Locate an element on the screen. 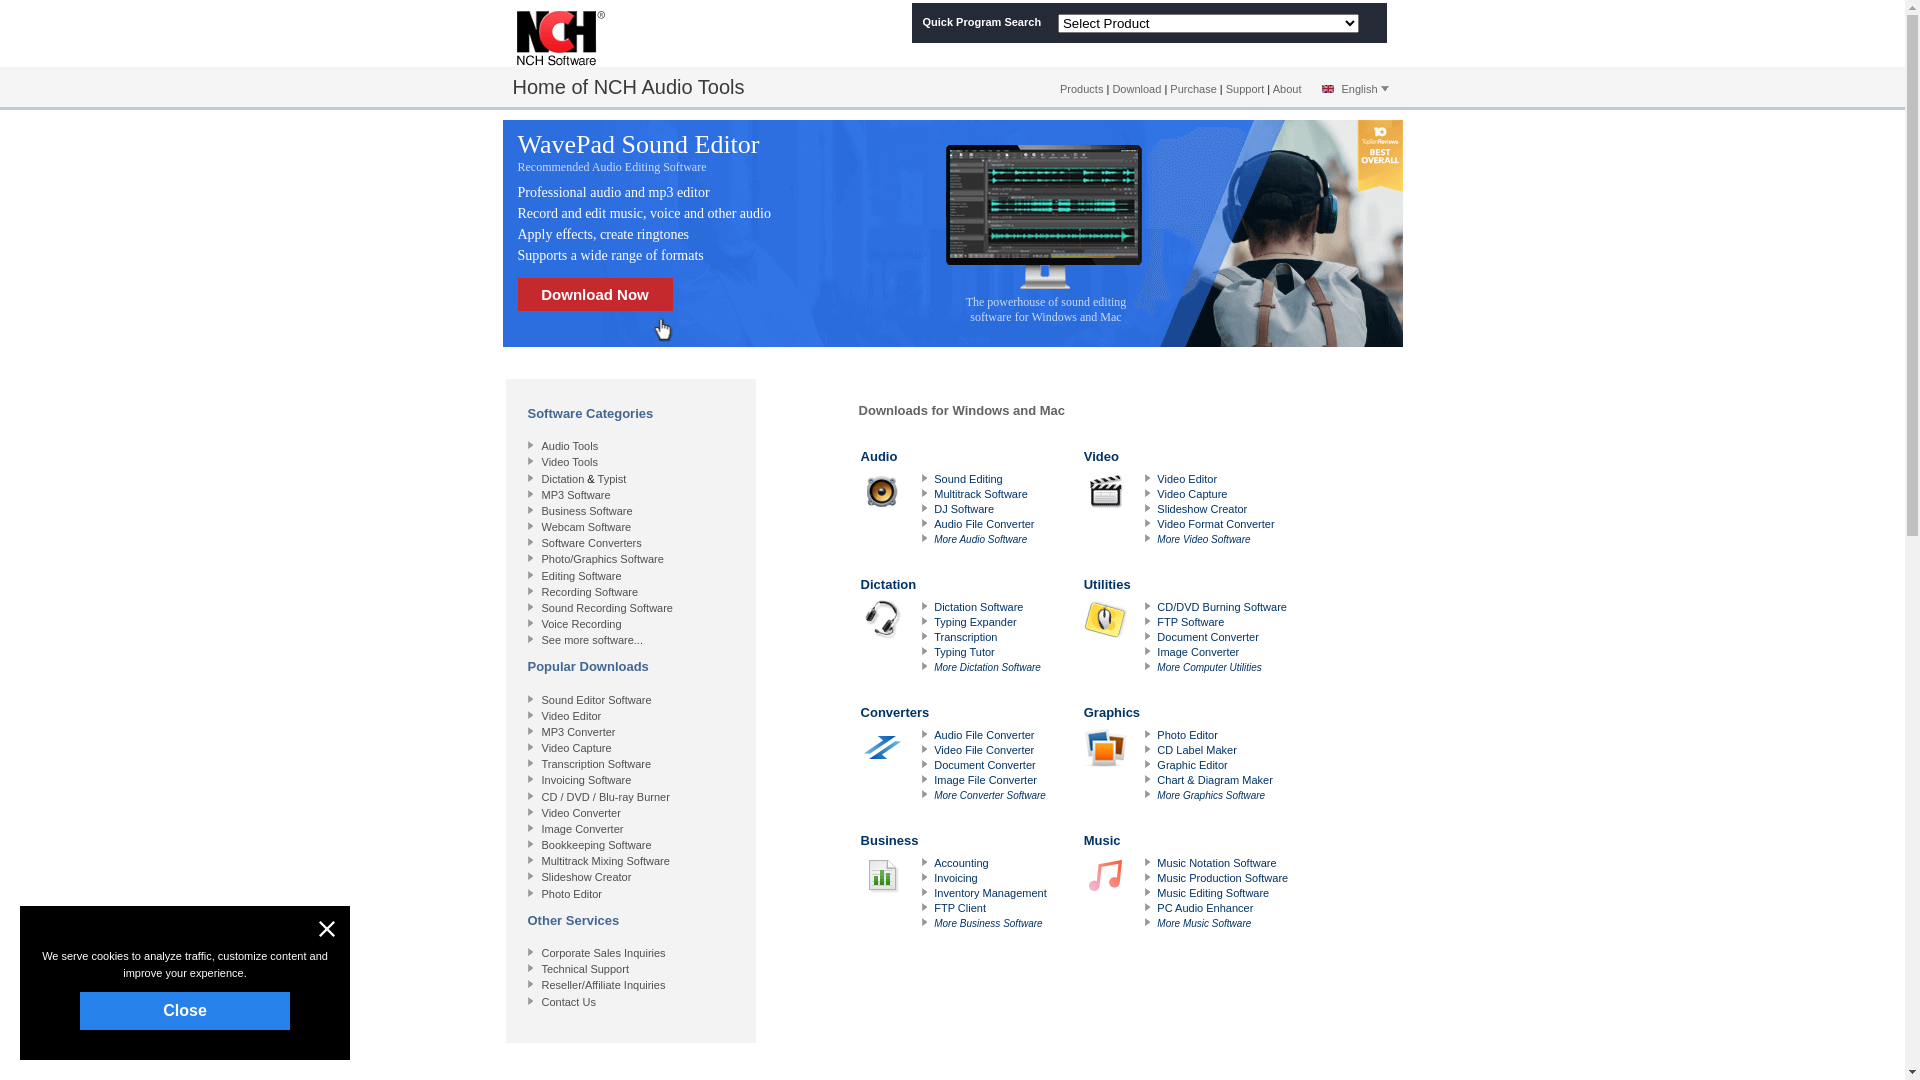 The image size is (1920, 1080). Image Converter is located at coordinates (583, 829).